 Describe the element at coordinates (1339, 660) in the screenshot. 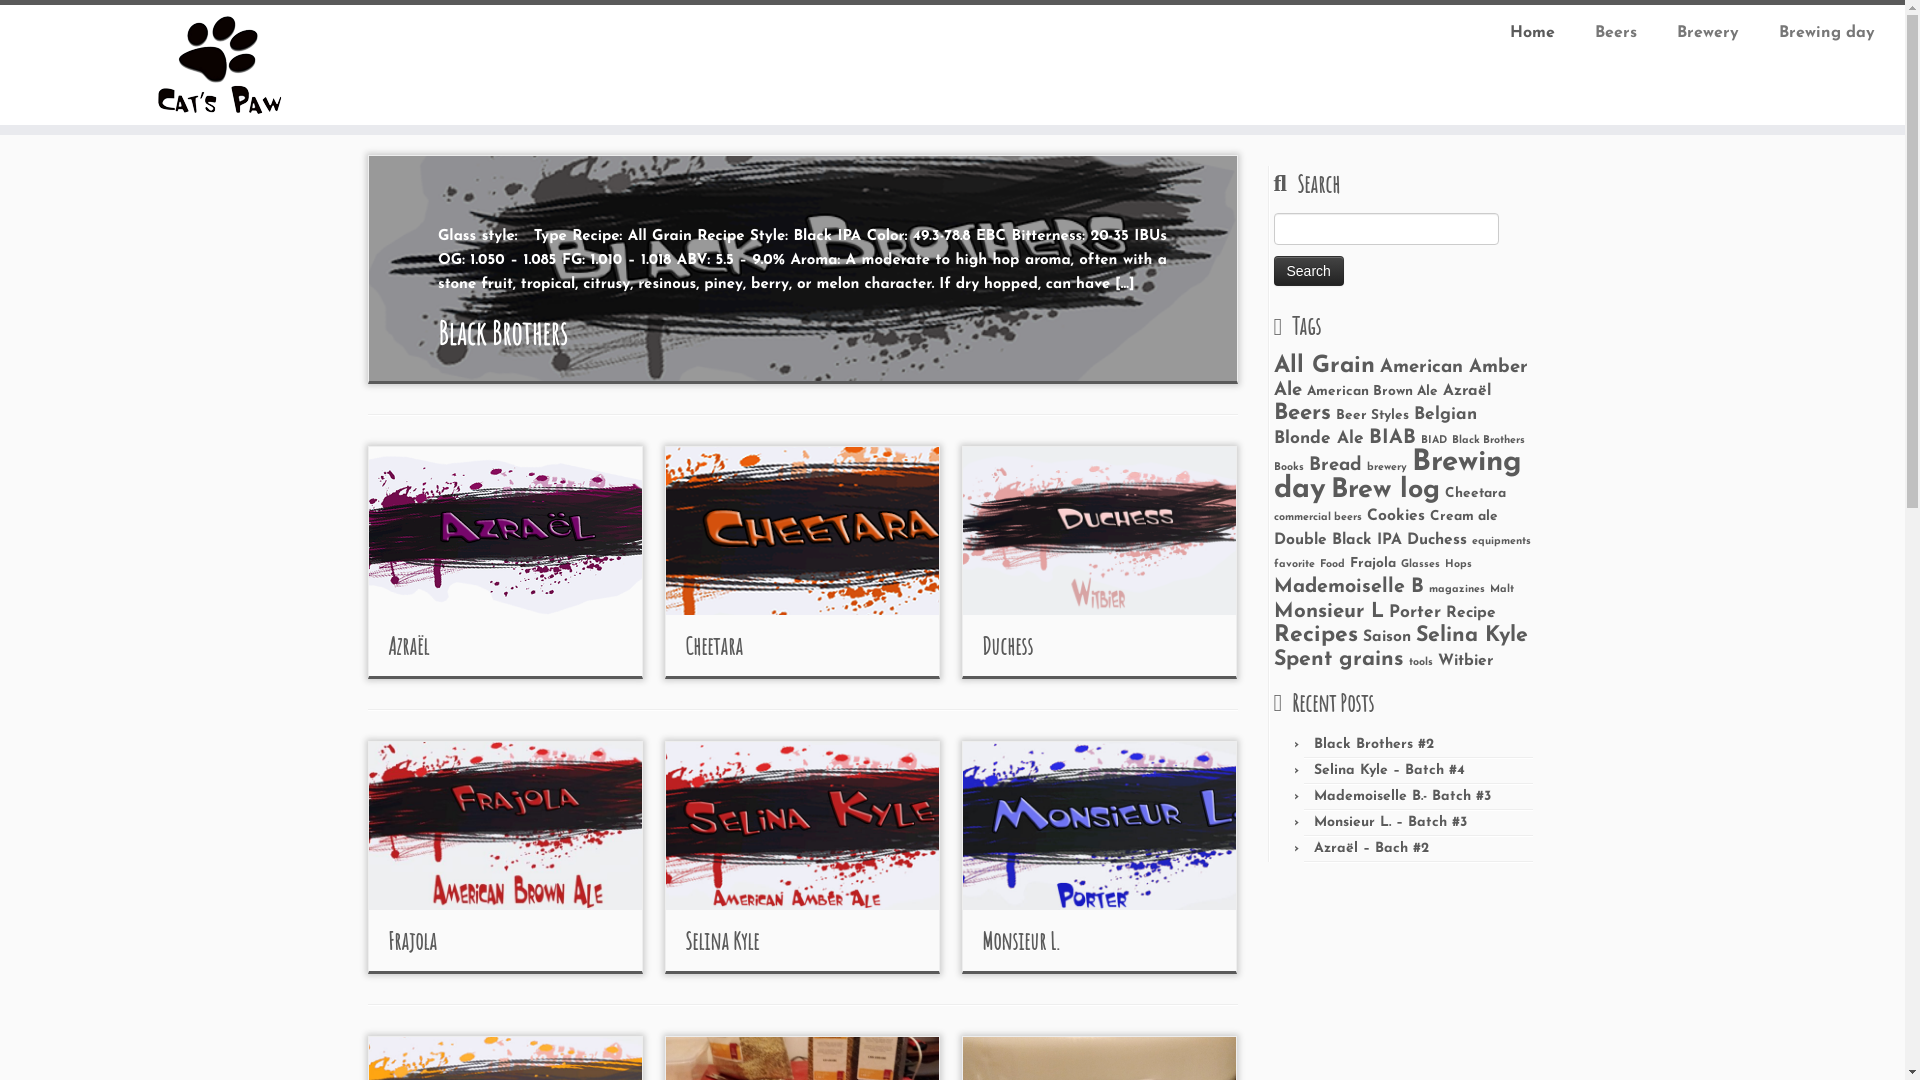

I see `Spent grains` at that location.